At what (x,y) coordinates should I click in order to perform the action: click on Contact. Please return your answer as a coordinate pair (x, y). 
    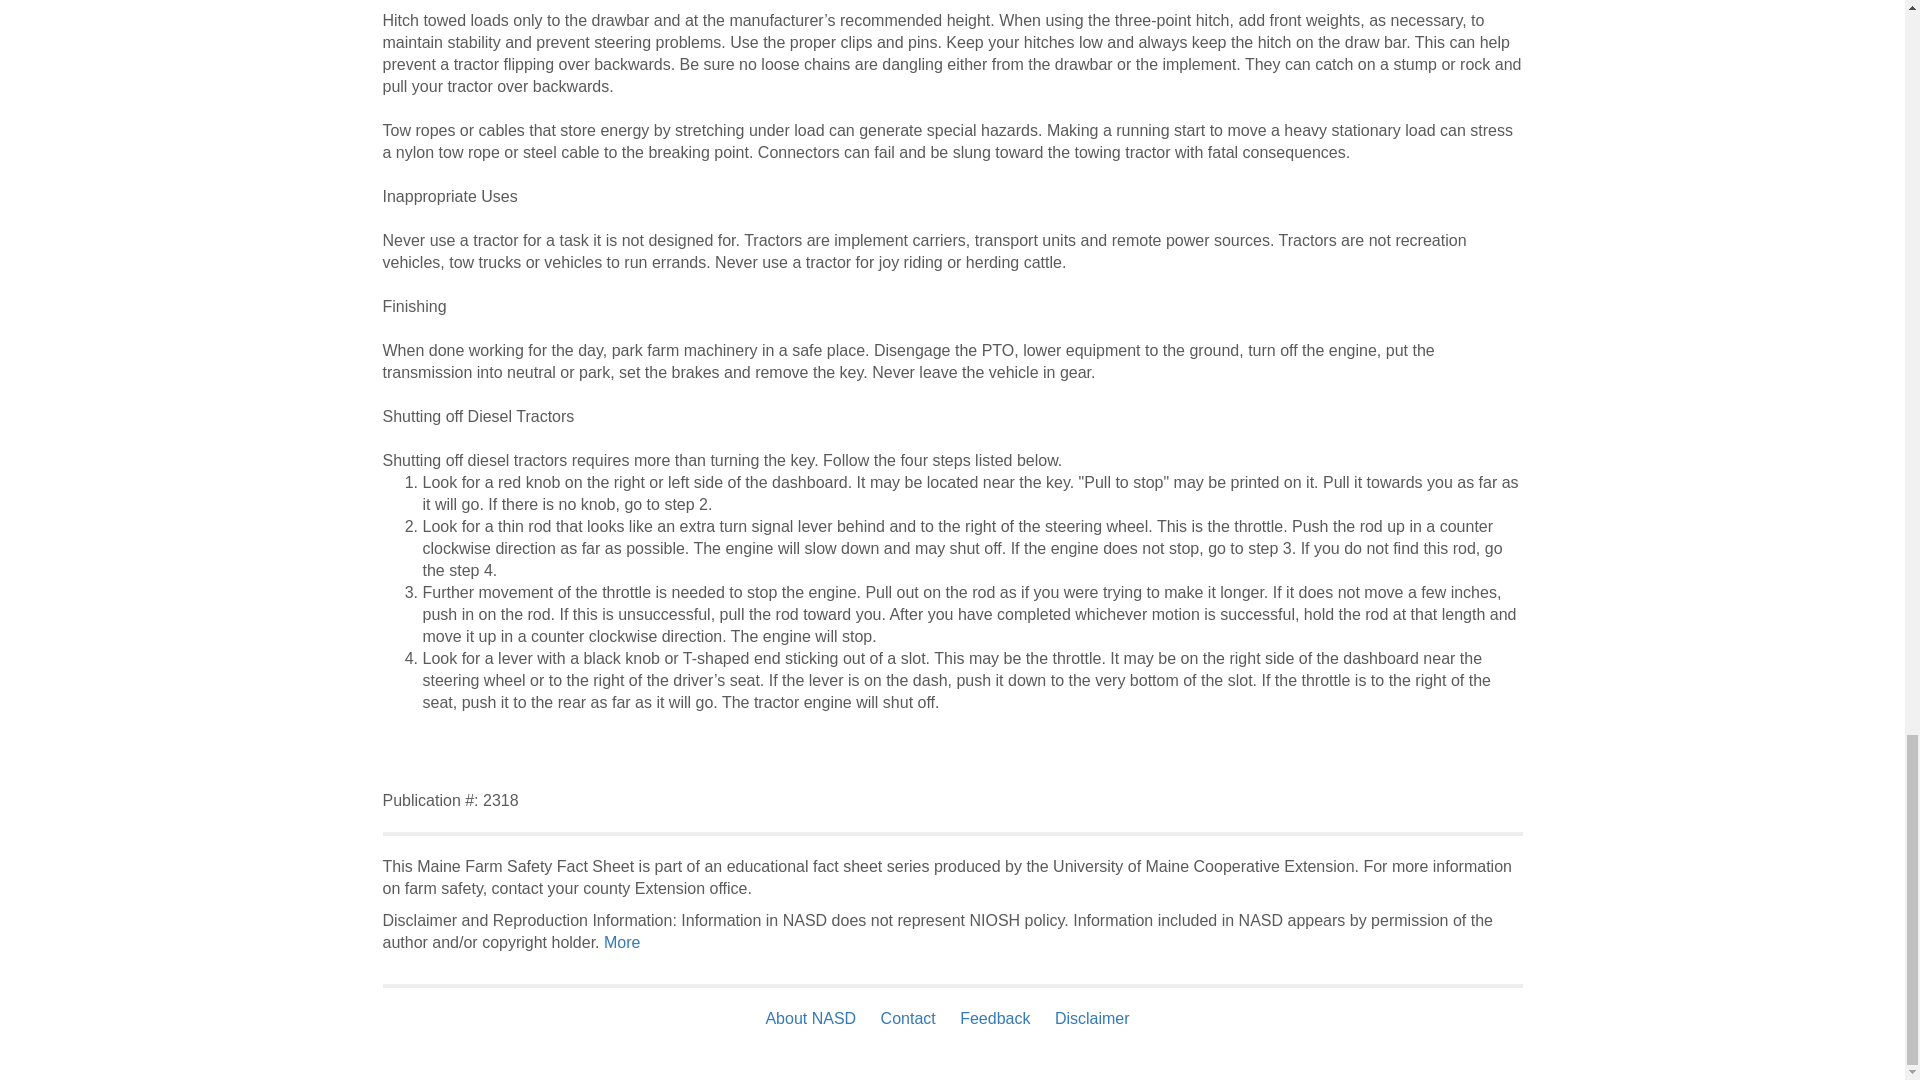
    Looking at the image, I should click on (908, 1018).